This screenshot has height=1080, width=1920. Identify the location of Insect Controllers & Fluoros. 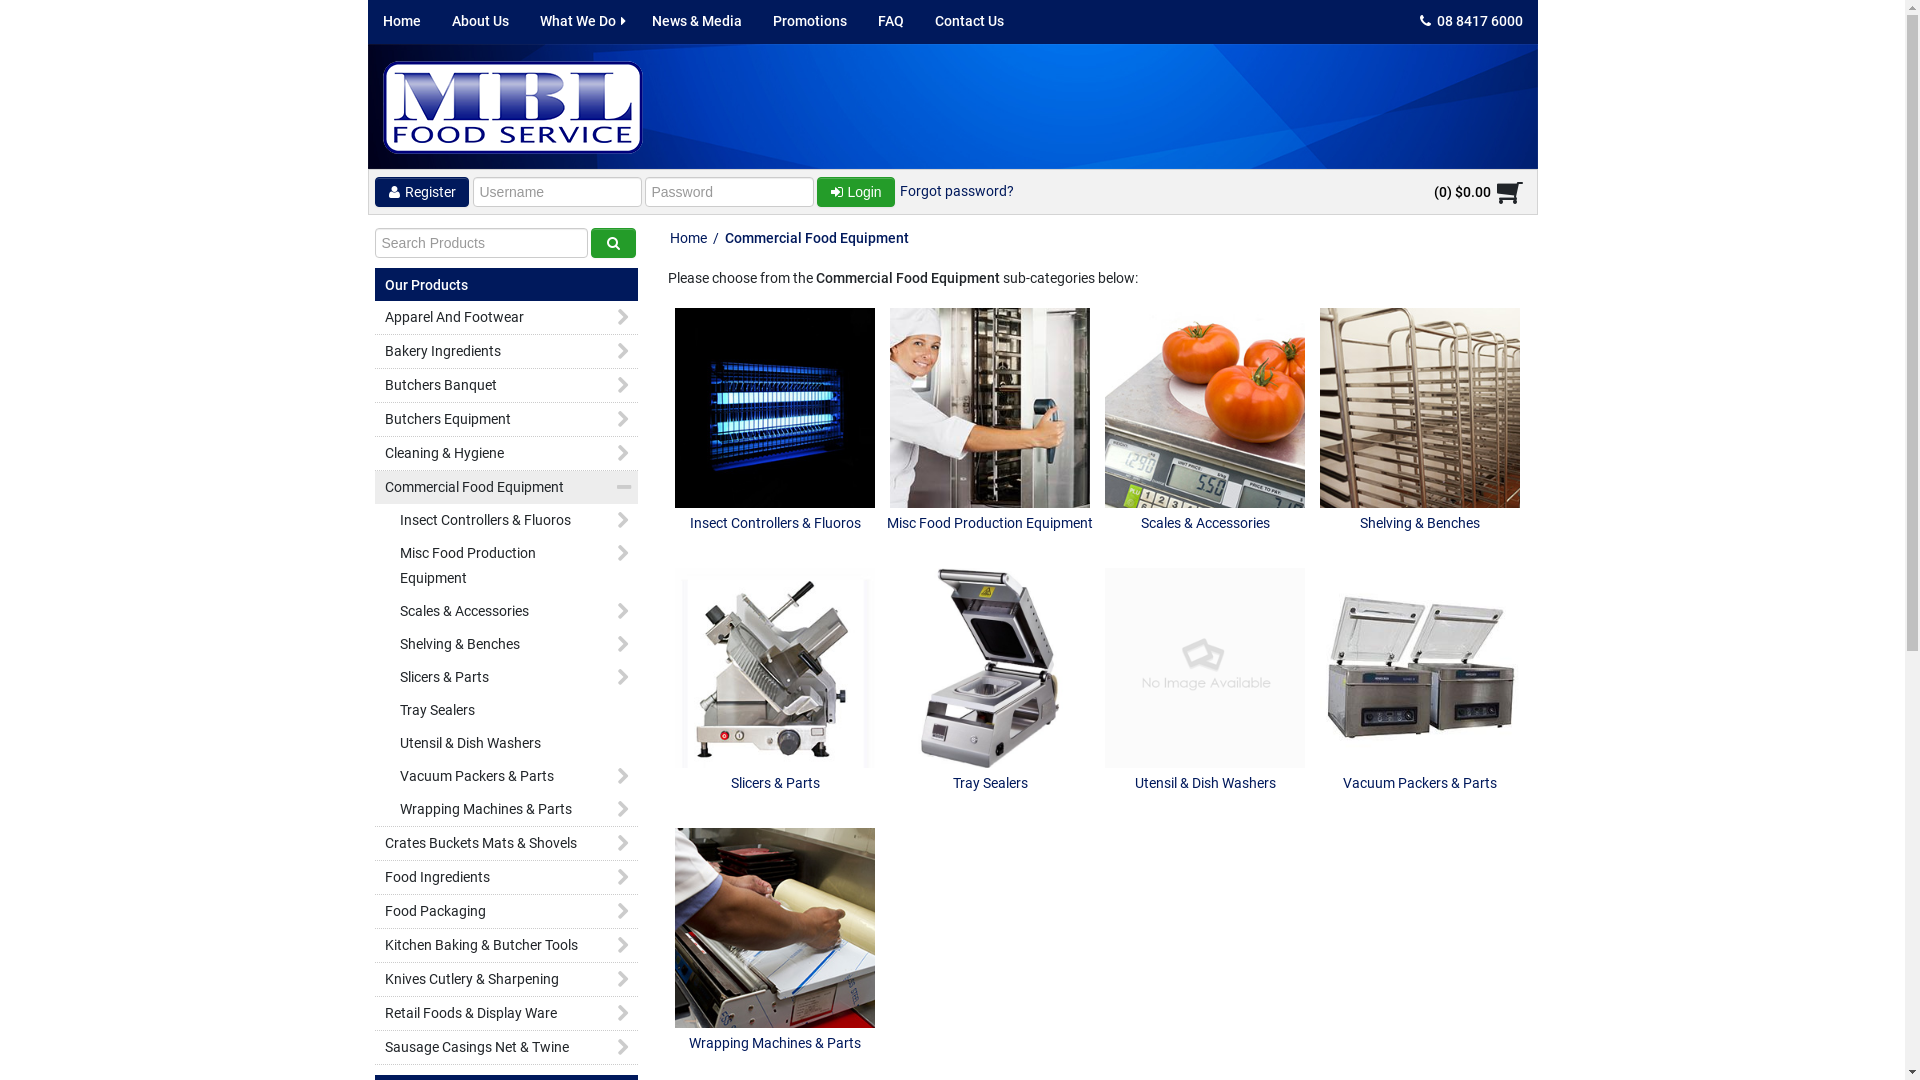
(506, 520).